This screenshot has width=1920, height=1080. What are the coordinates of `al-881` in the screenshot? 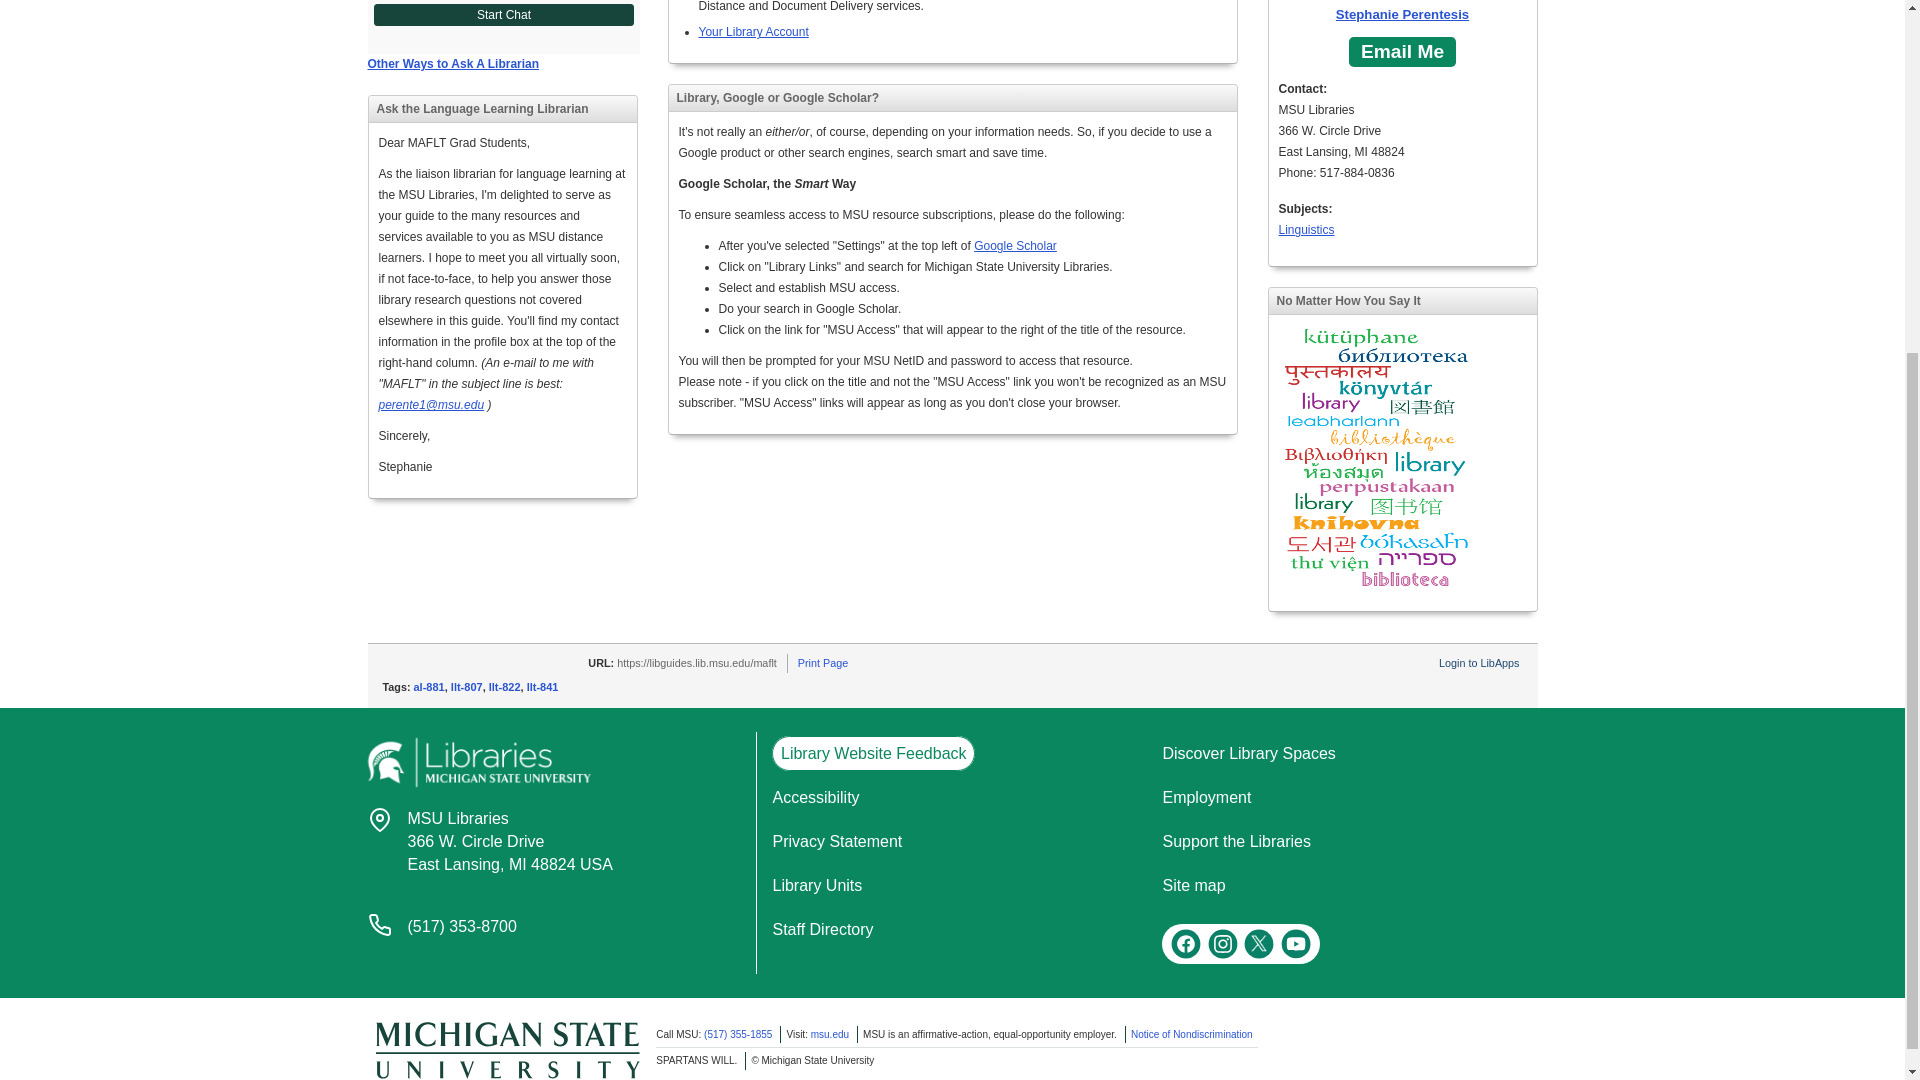 It's located at (823, 662).